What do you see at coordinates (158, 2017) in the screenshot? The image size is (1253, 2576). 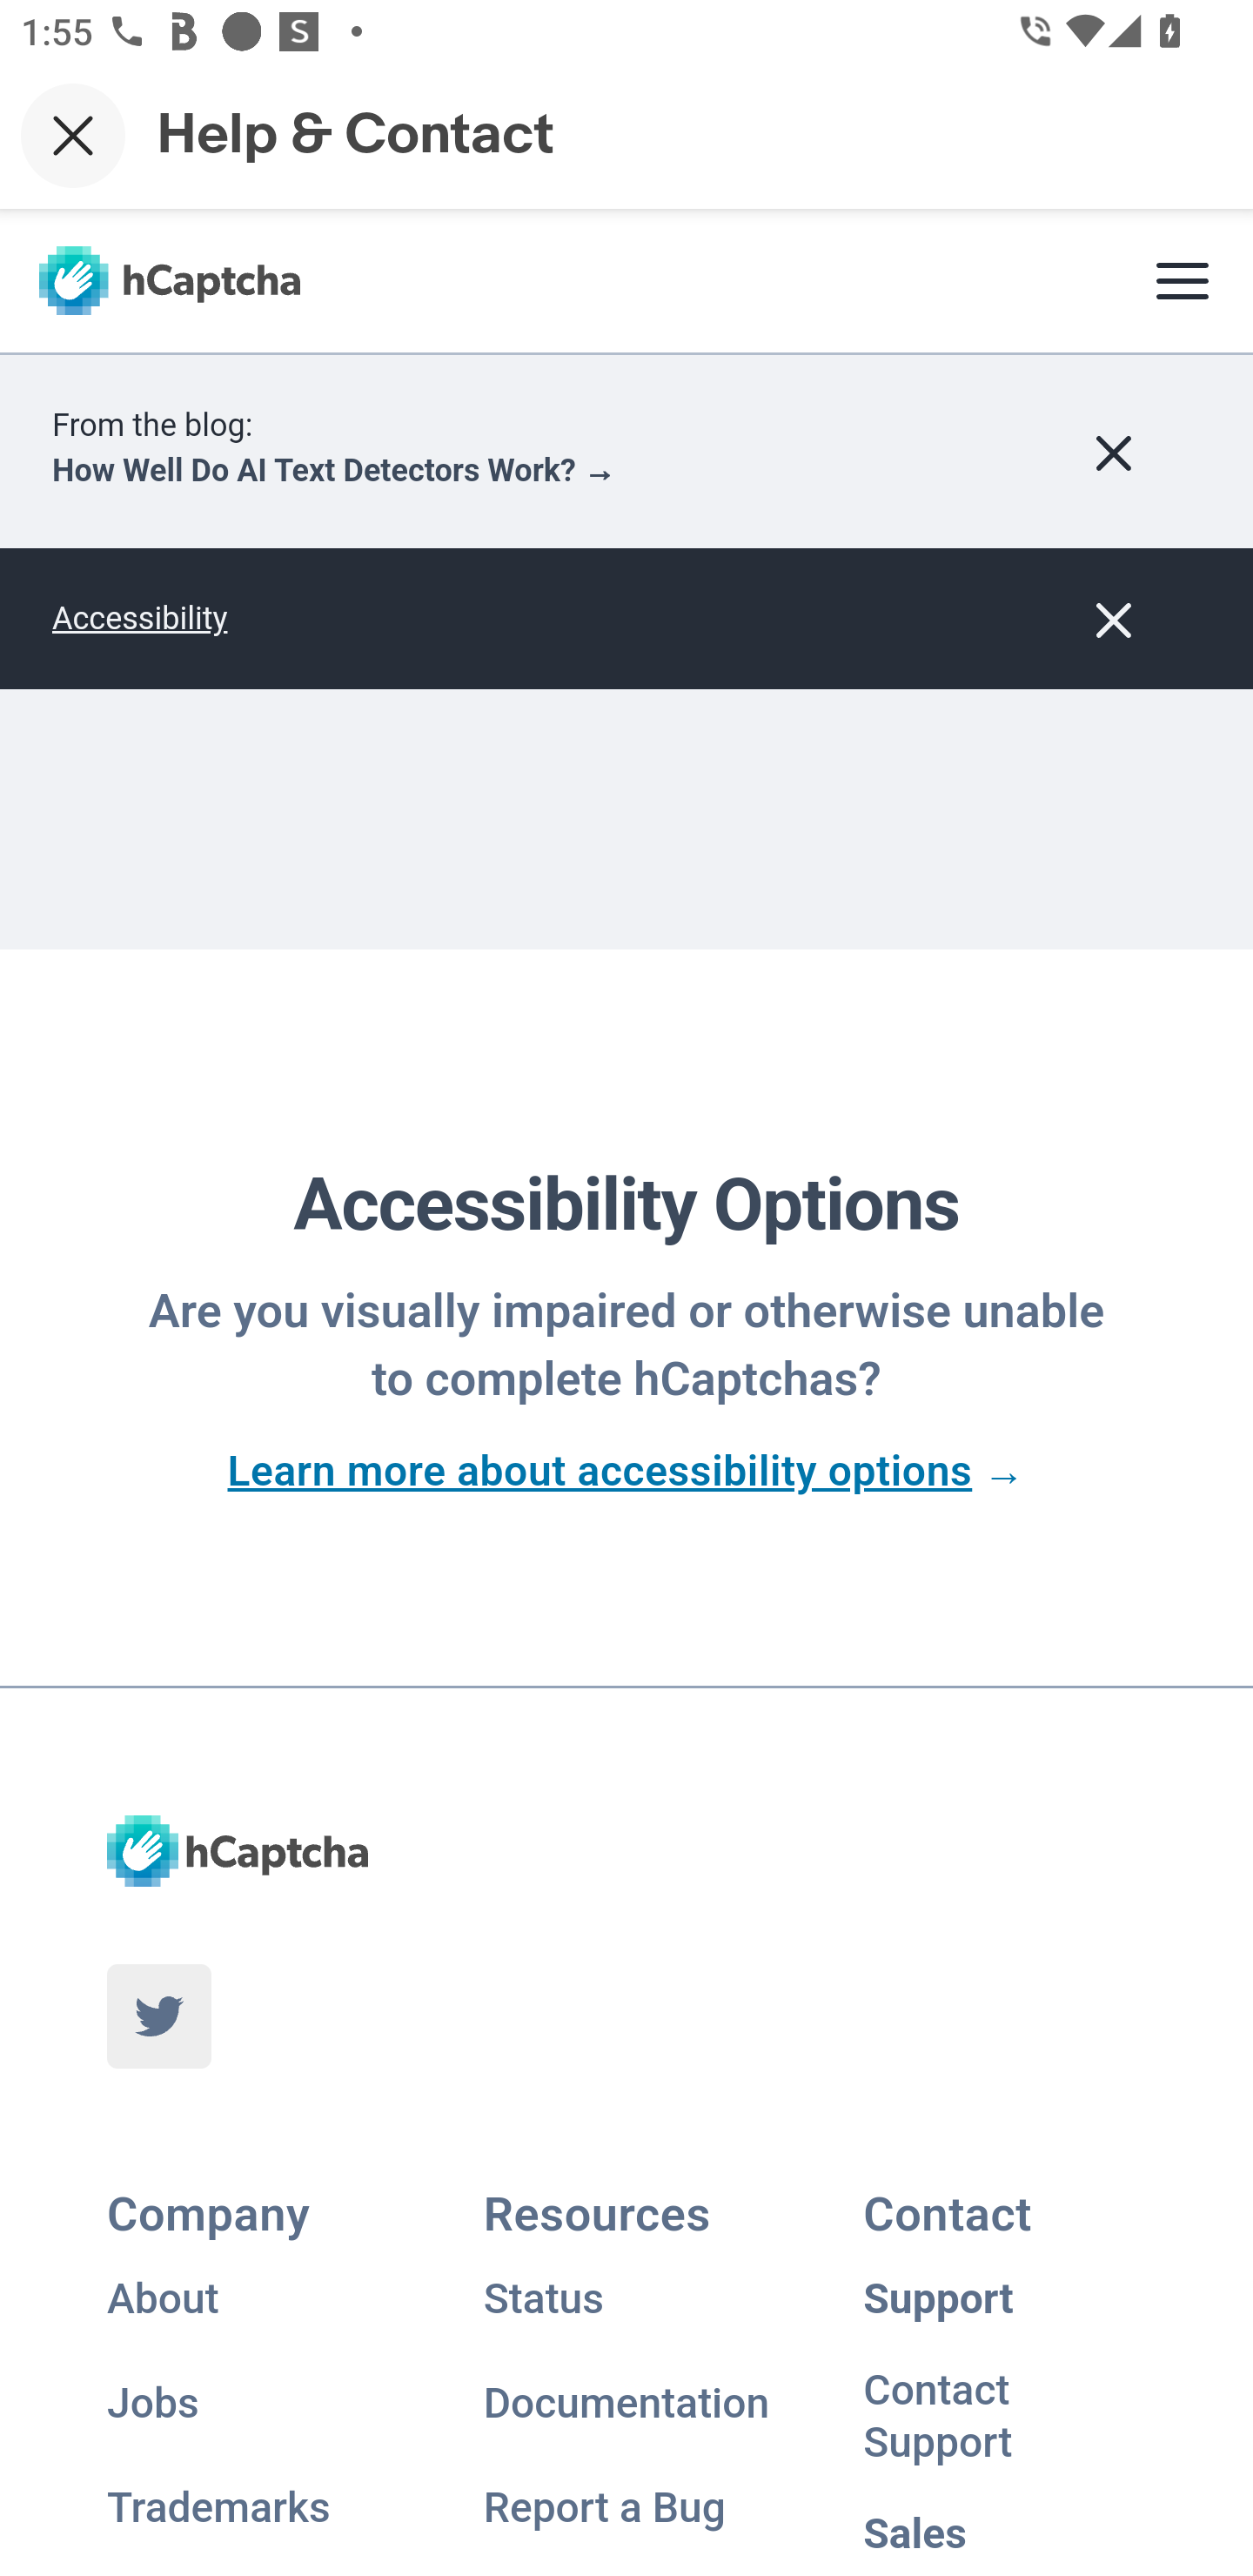 I see `twitter` at bounding box center [158, 2017].